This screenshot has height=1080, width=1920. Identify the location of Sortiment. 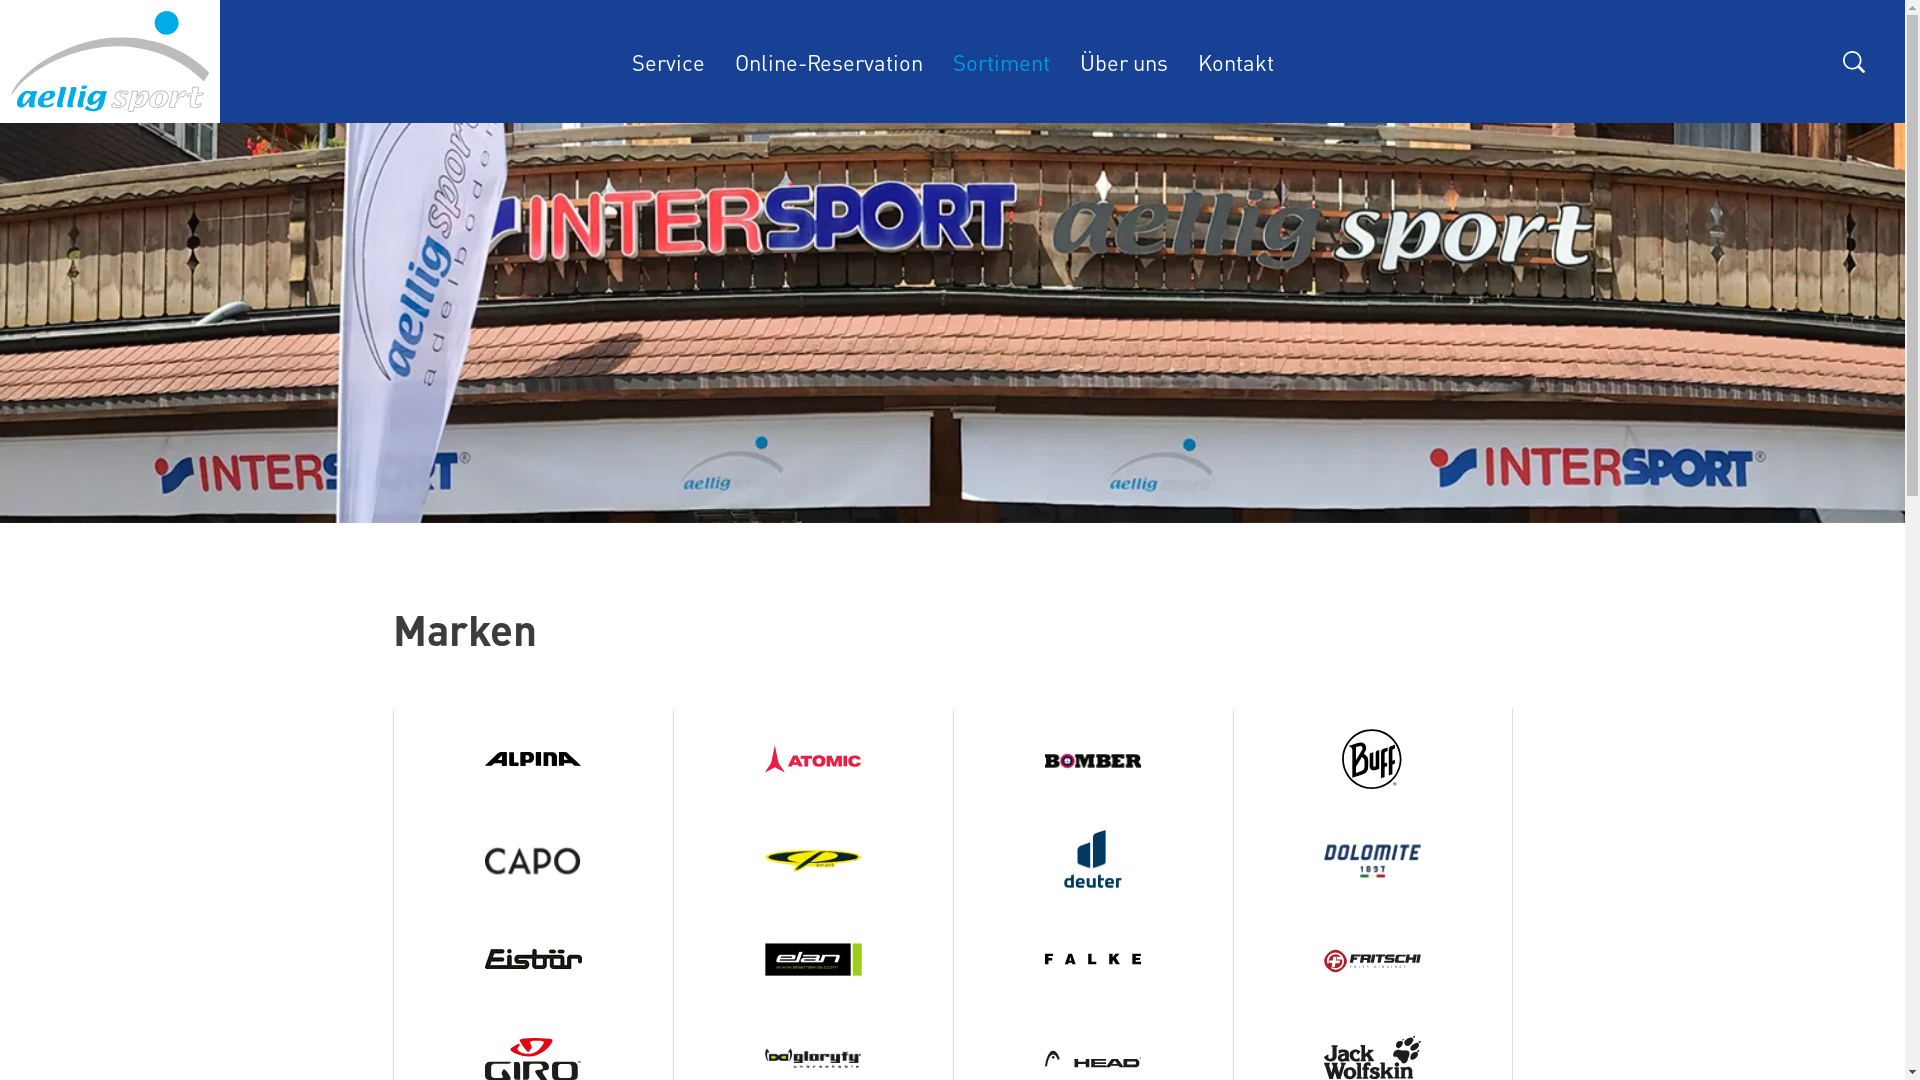
(1002, 62).